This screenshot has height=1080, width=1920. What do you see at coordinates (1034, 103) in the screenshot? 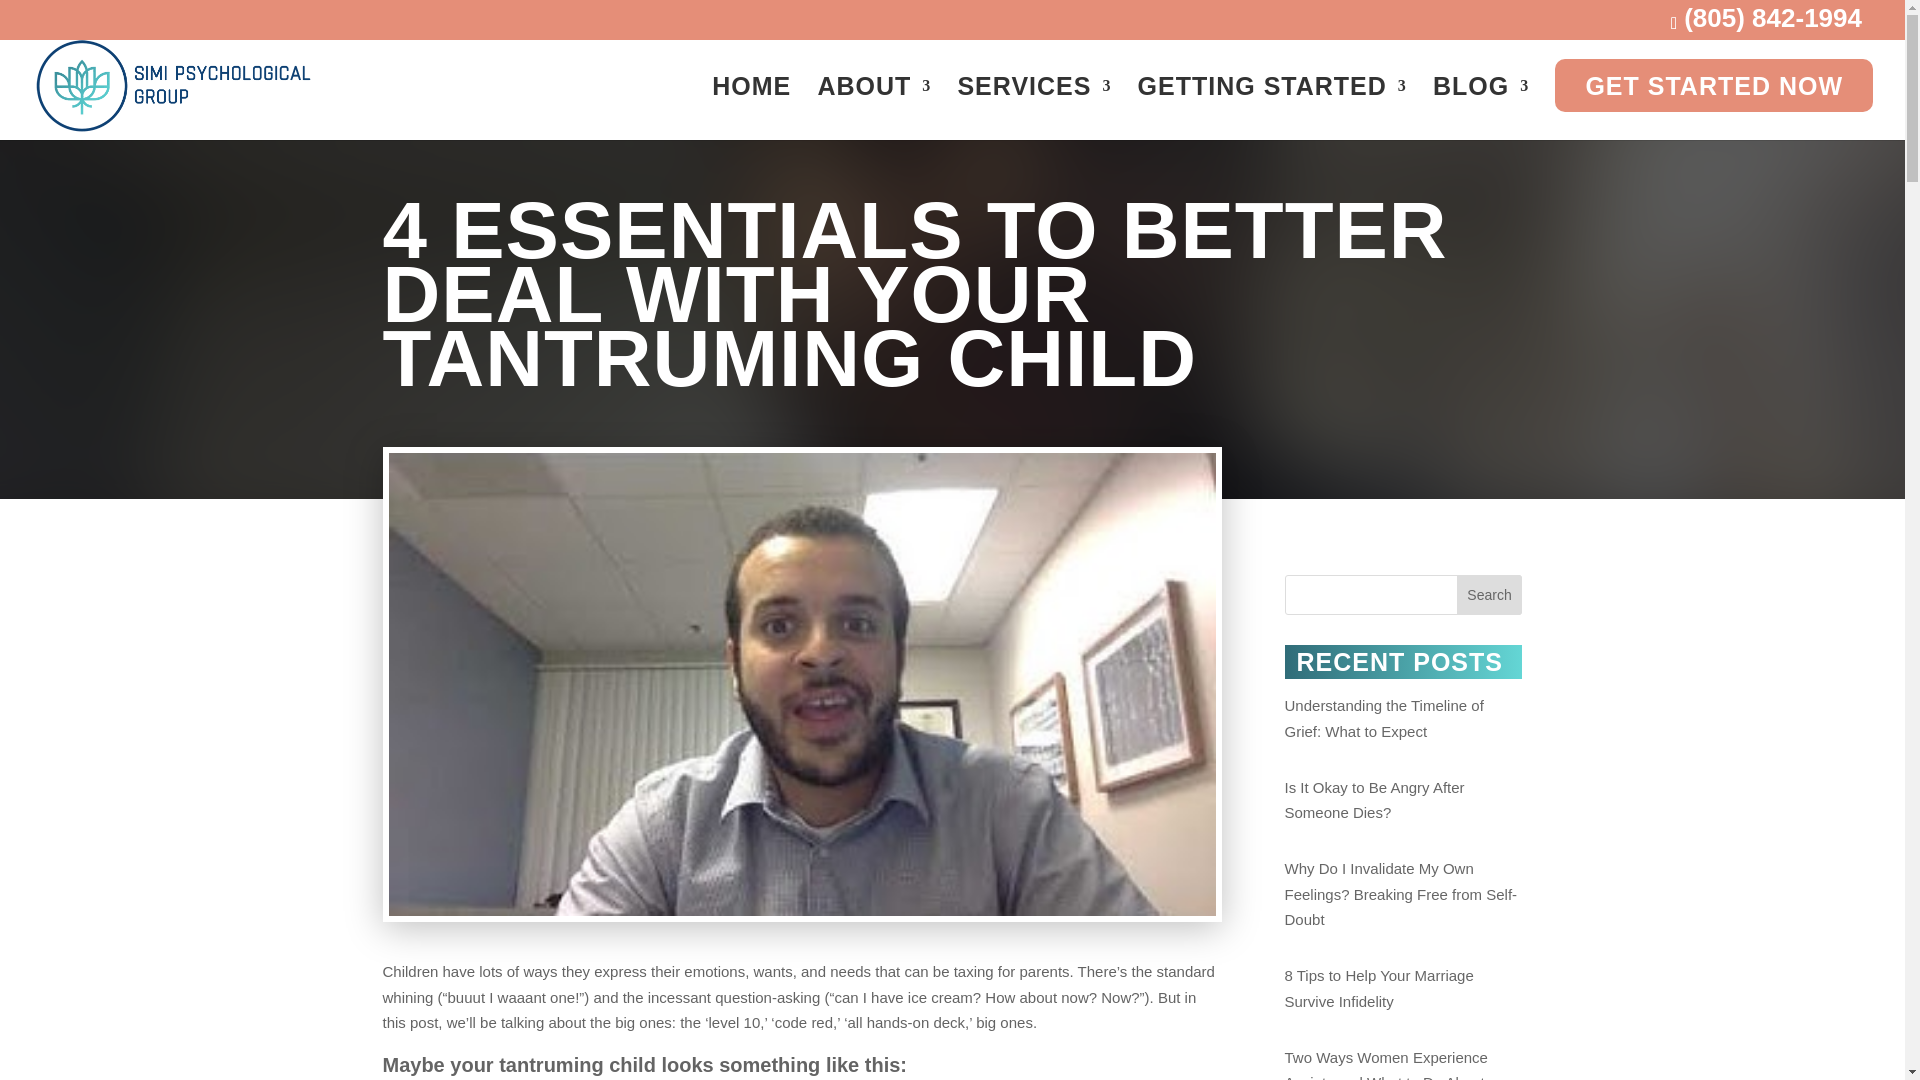
I see `SERVICES` at bounding box center [1034, 103].